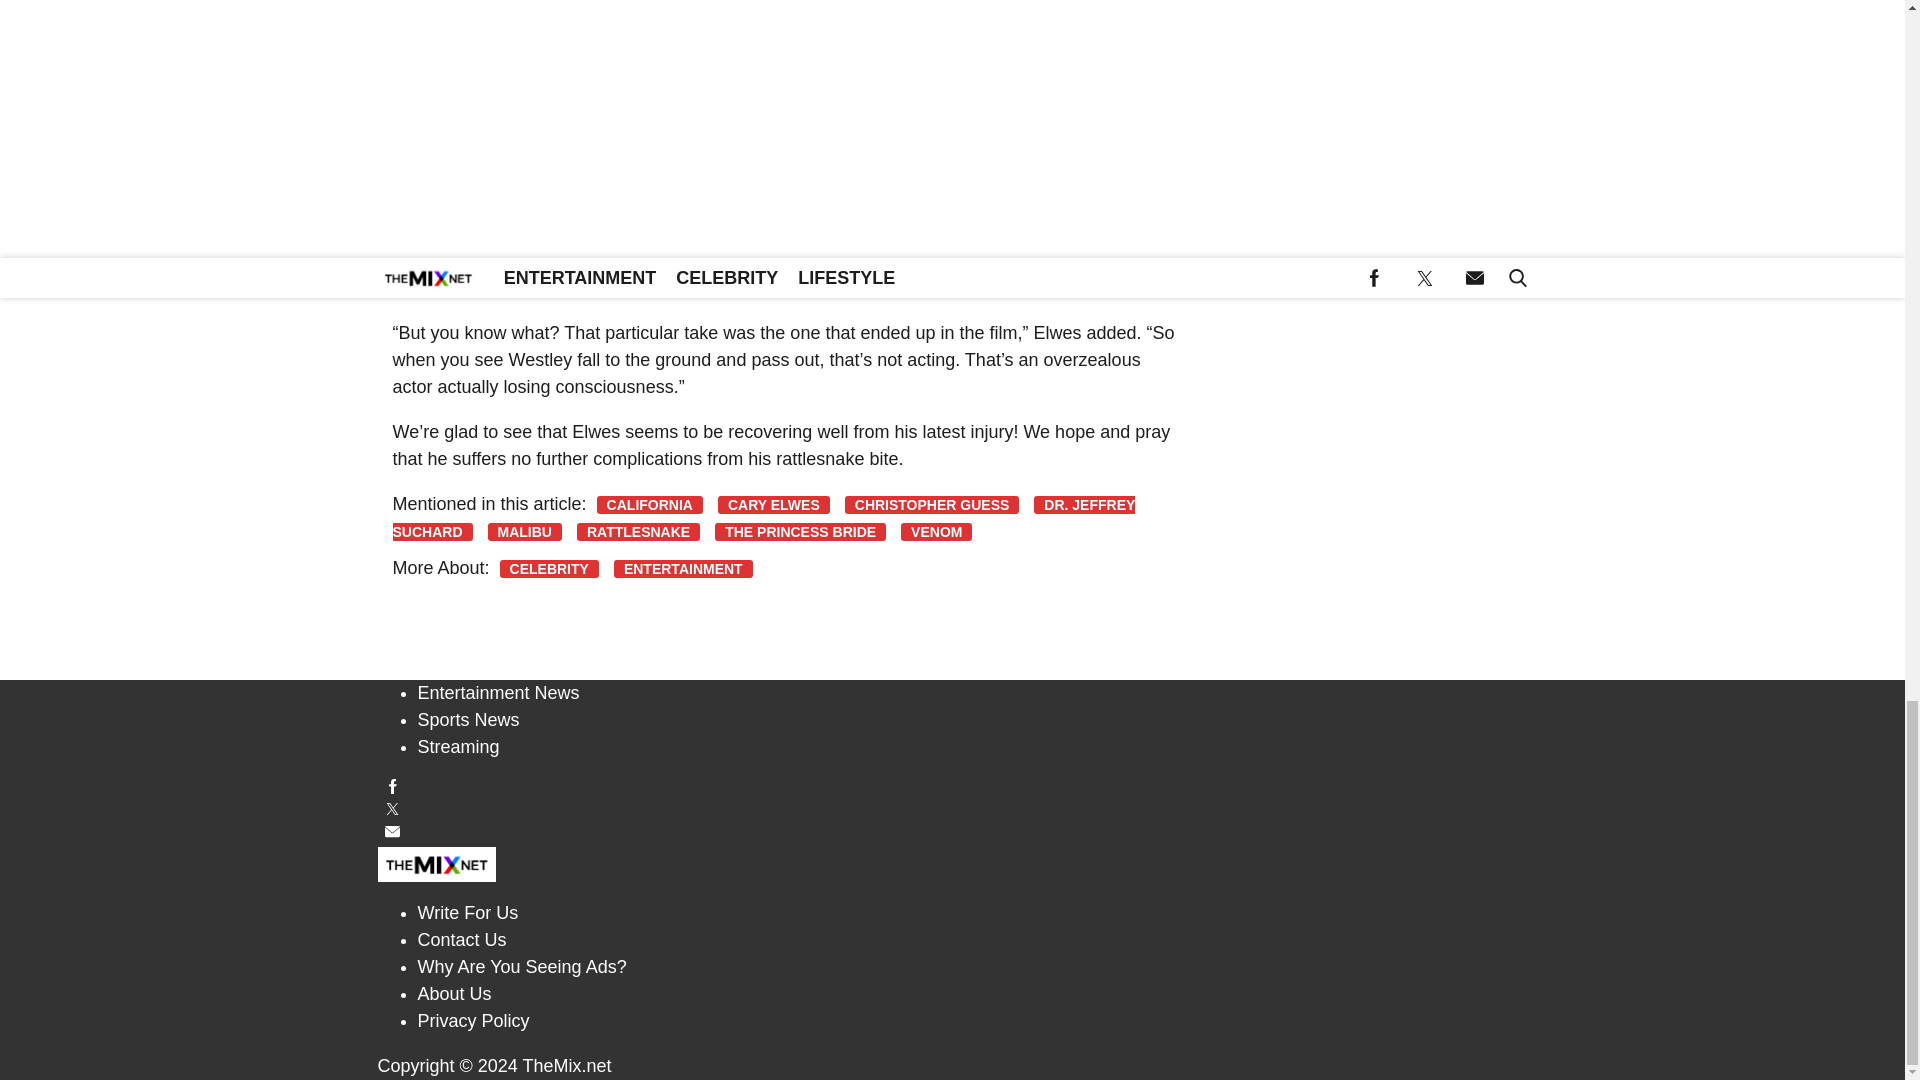 The image size is (1920, 1080). What do you see at coordinates (461, 90) in the screenshot?
I see `People Magazine` at bounding box center [461, 90].